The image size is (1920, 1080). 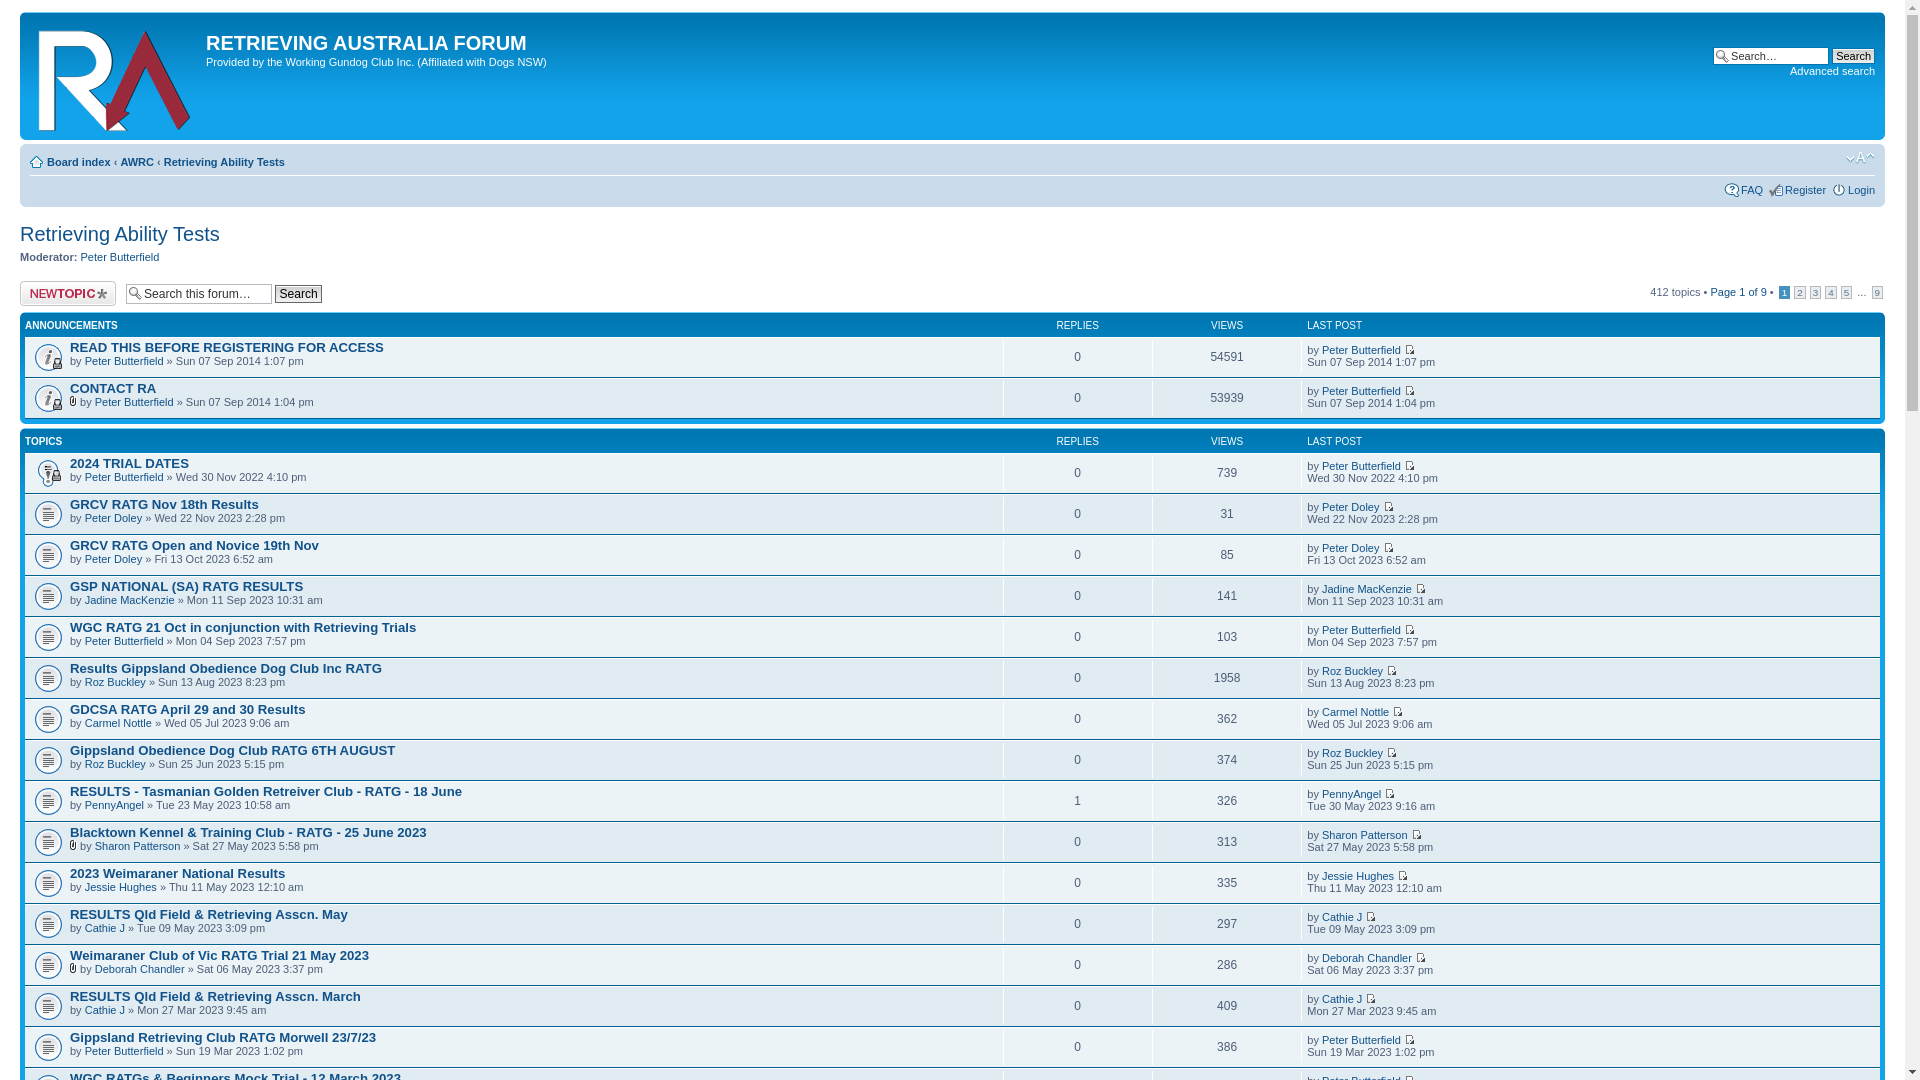 I want to click on View the latest post, so click(x=1420, y=958).